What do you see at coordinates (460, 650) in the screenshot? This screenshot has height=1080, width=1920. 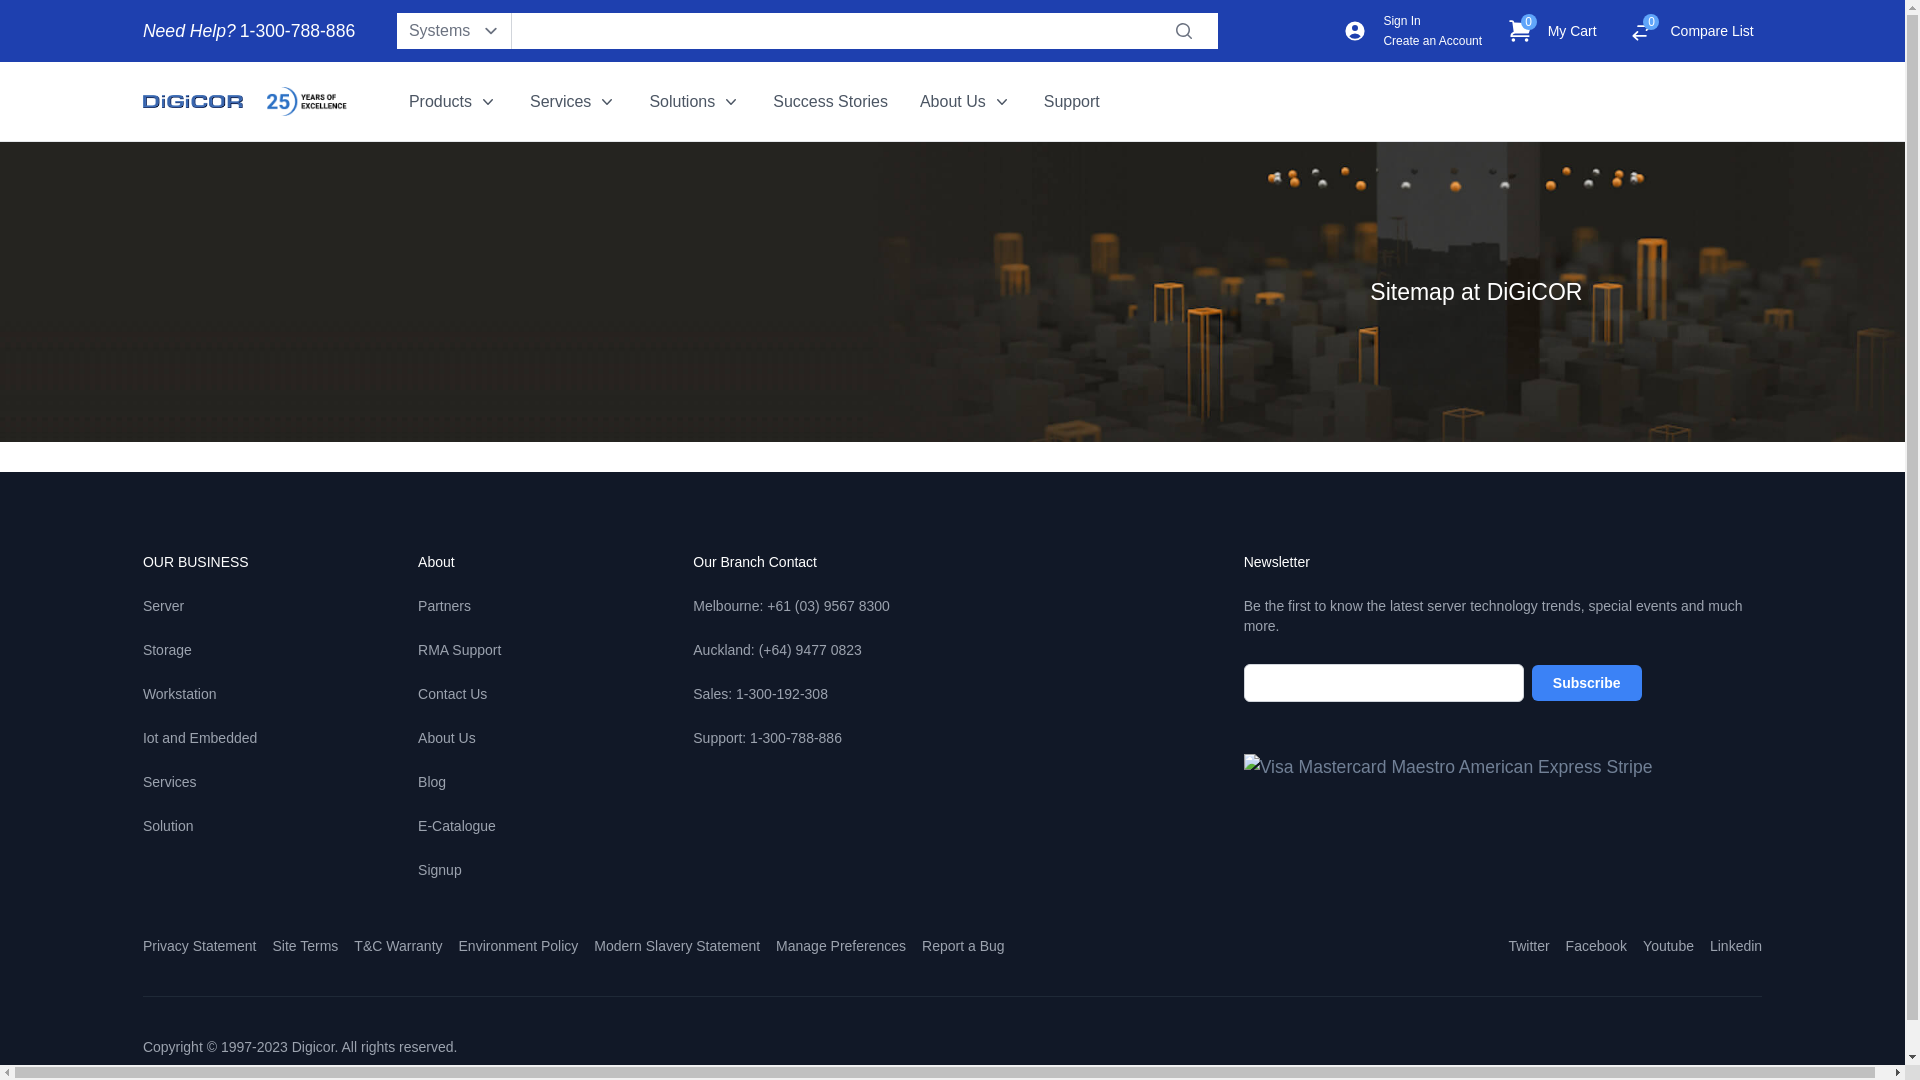 I see `RMA Support` at bounding box center [460, 650].